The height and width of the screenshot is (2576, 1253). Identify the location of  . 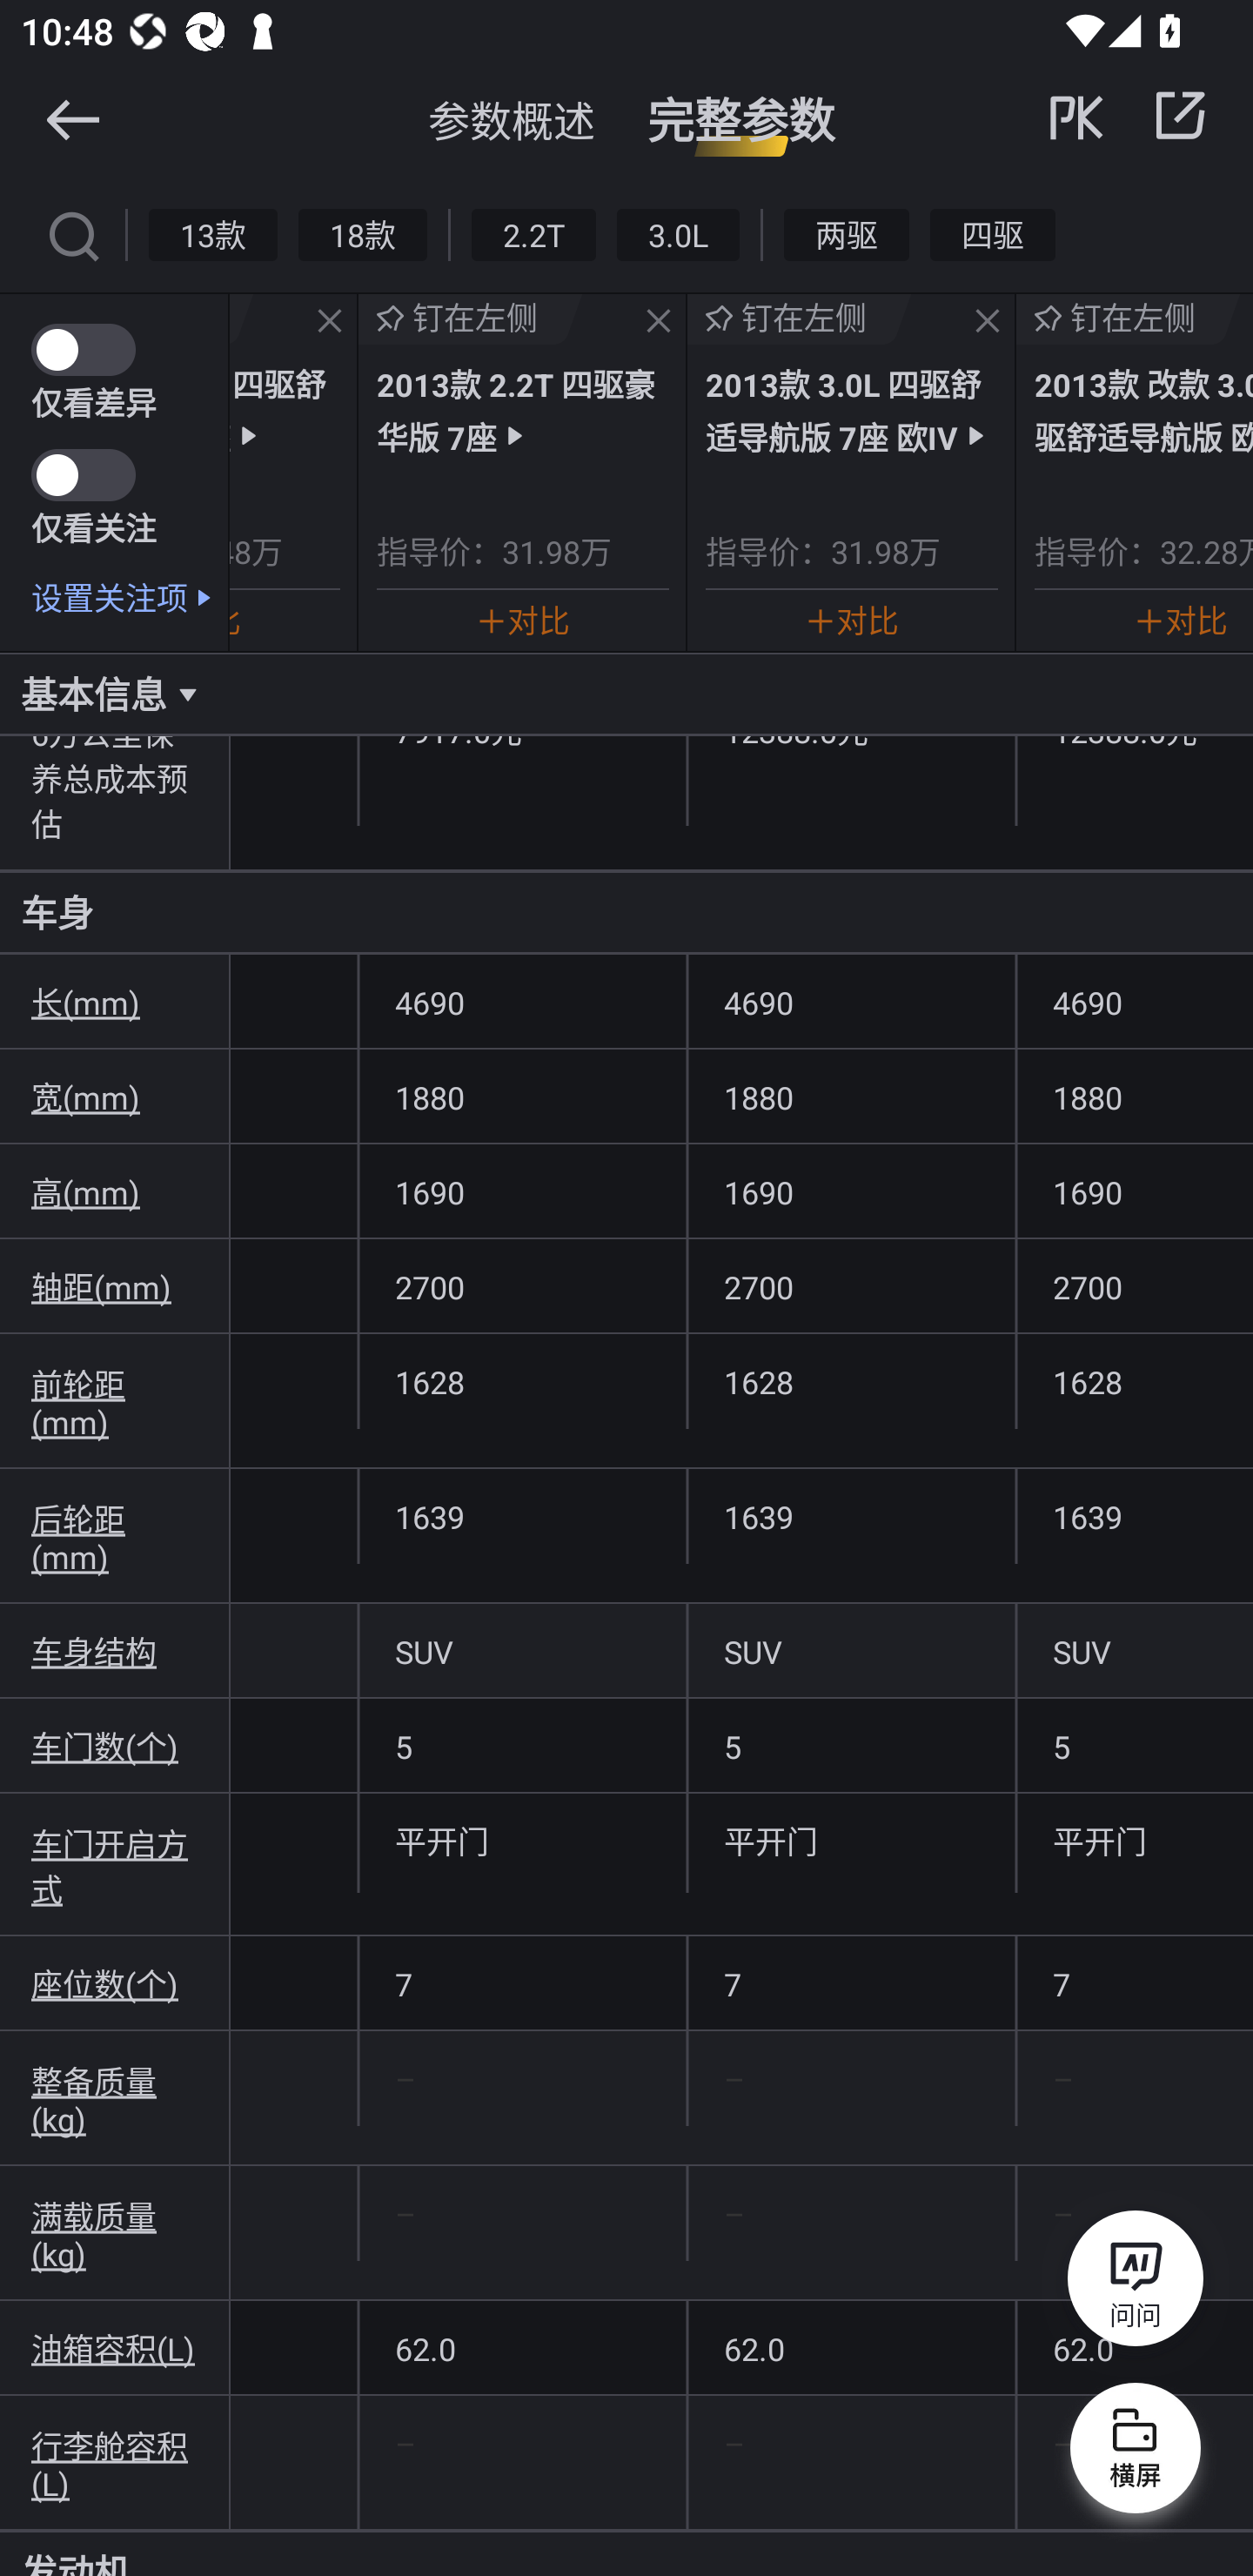
(1129, 116).